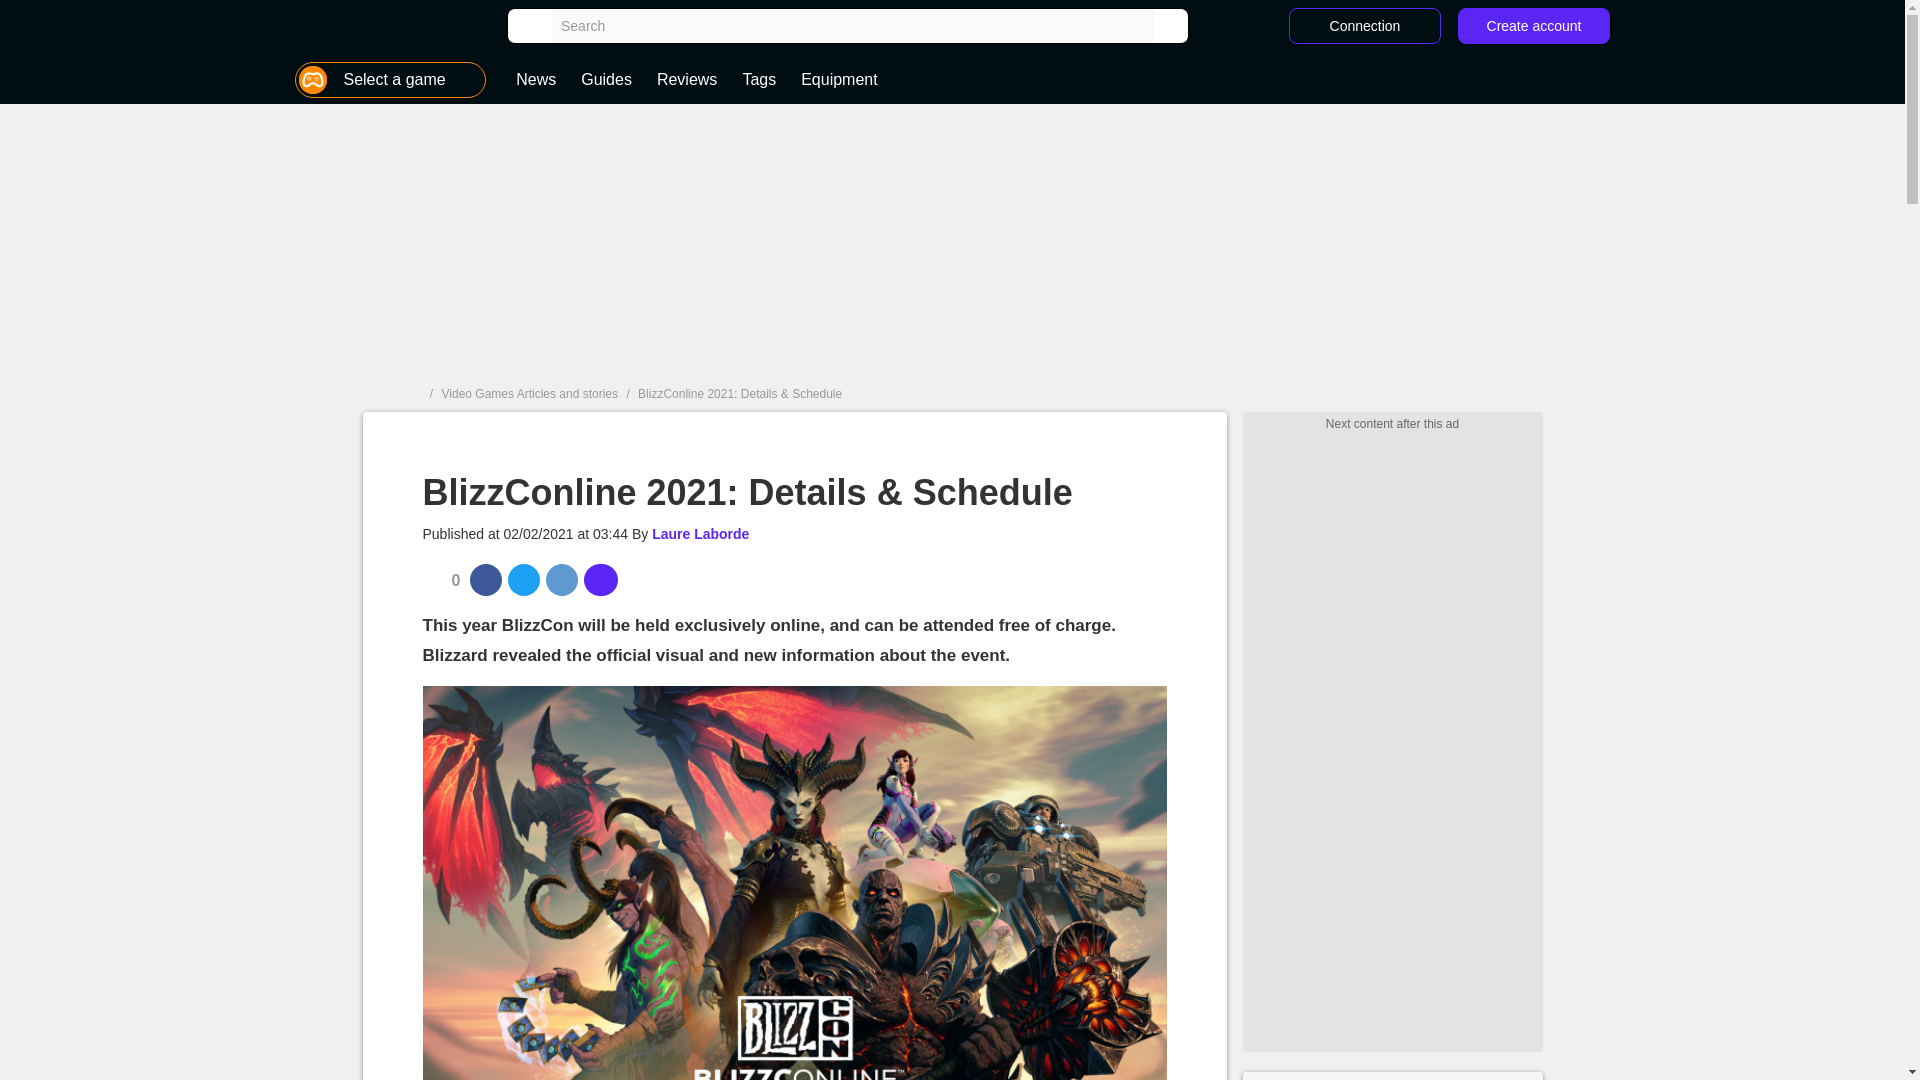  What do you see at coordinates (837, 80) in the screenshot?
I see `Equipment` at bounding box center [837, 80].